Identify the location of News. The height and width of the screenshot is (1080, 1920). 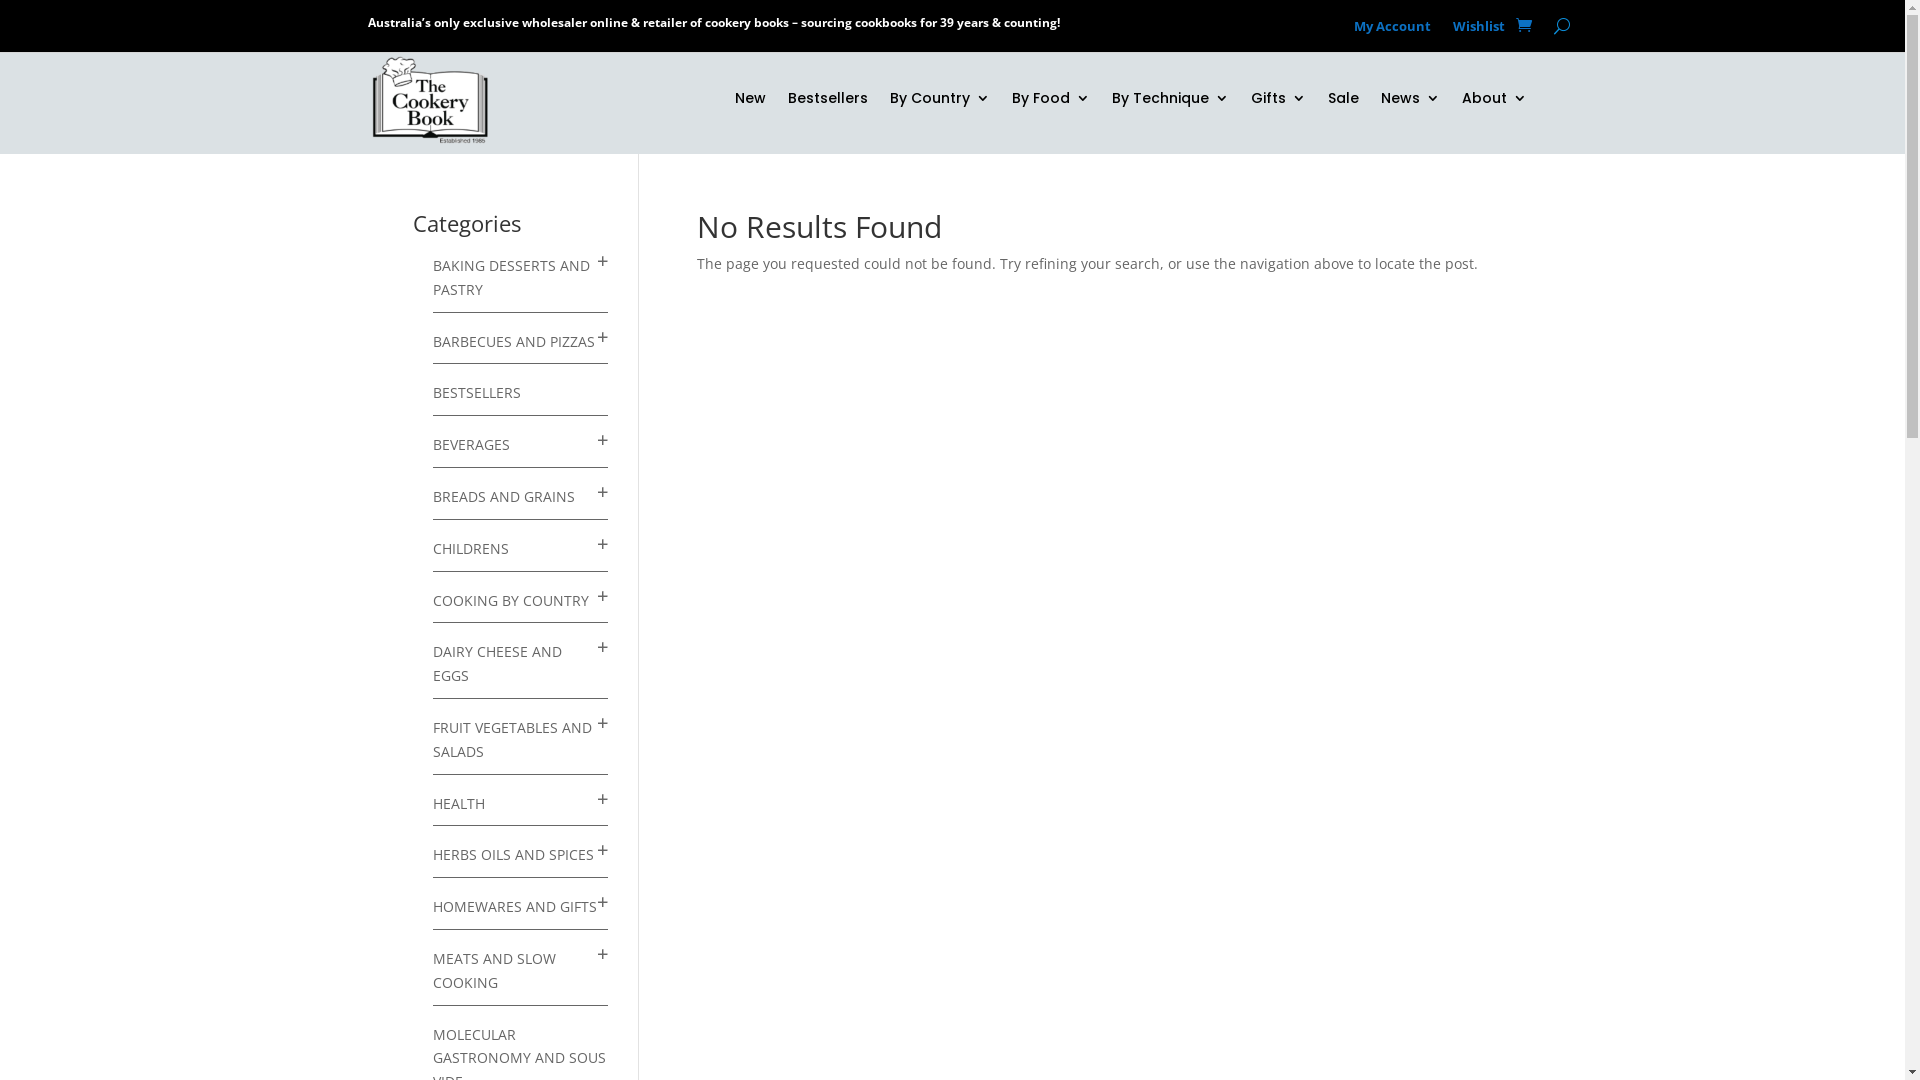
(1410, 102).